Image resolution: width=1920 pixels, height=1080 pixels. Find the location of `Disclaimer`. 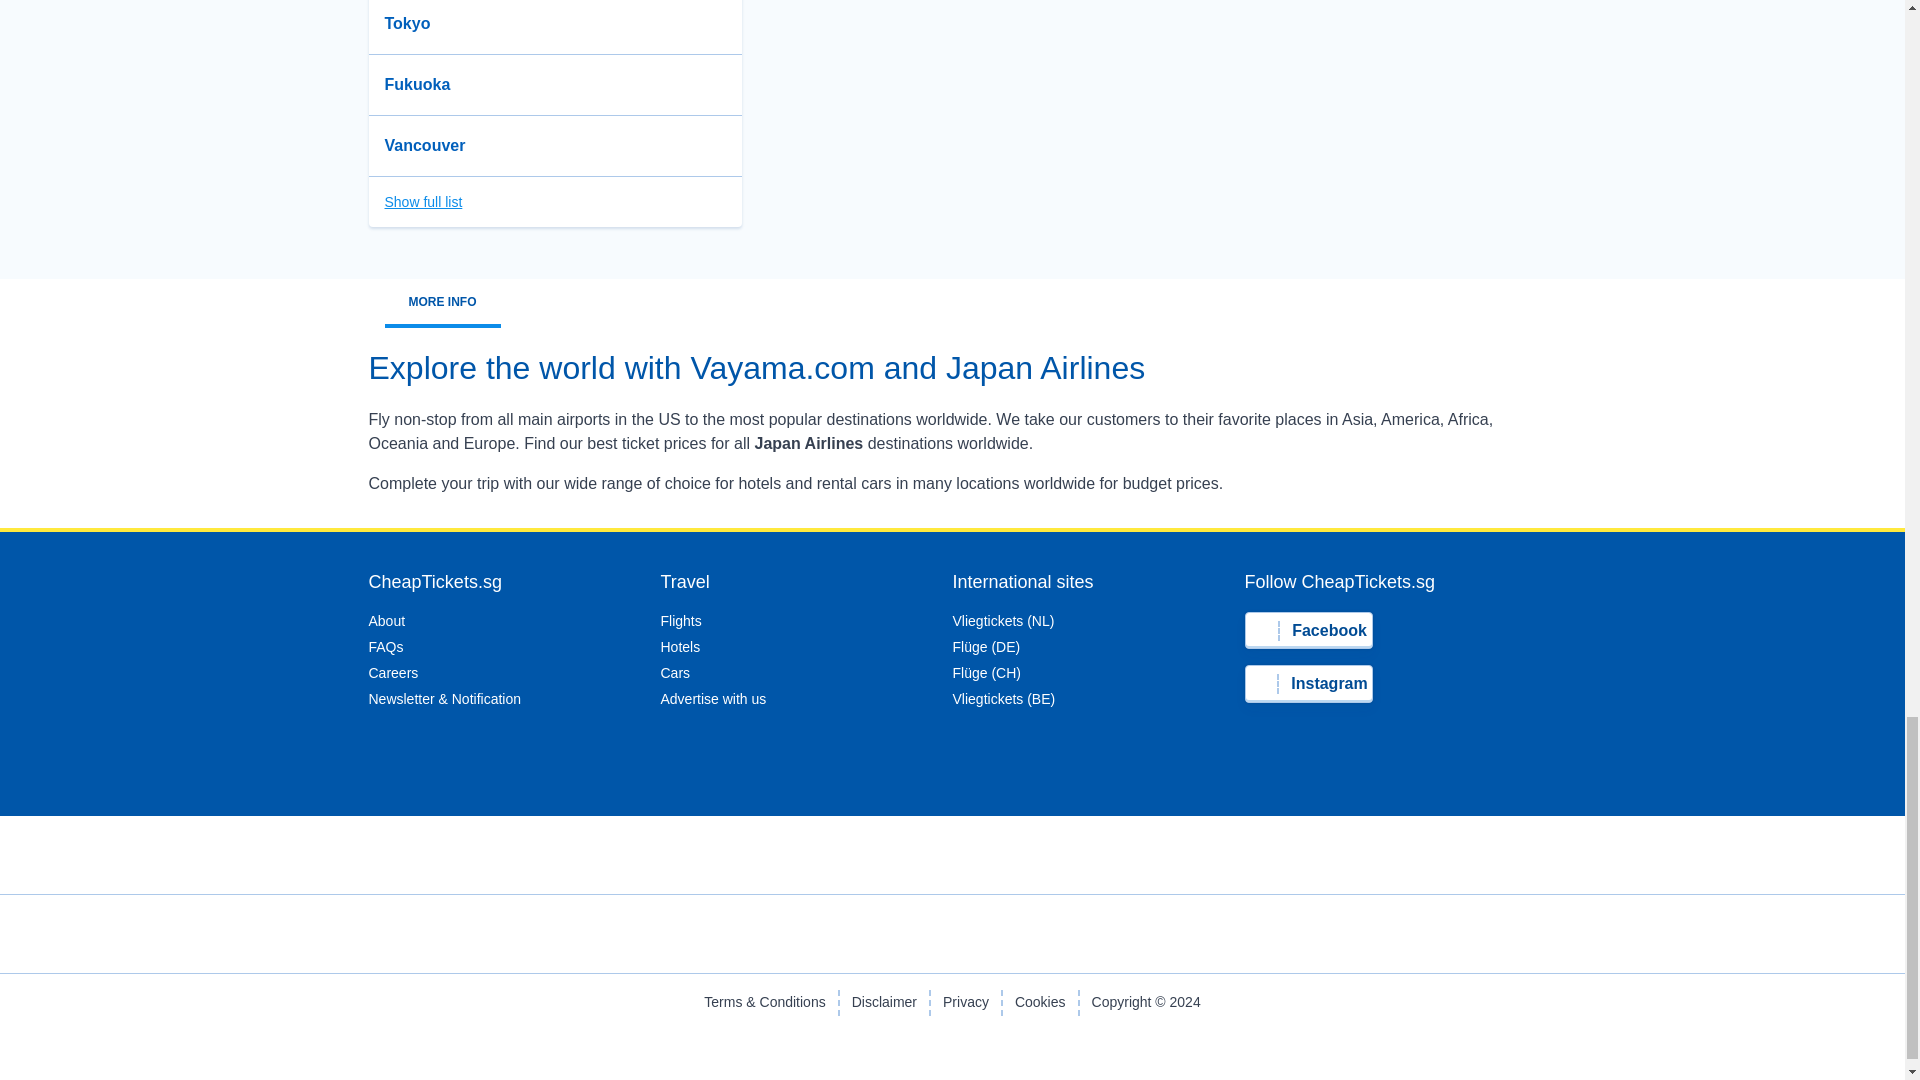

Disclaimer is located at coordinates (884, 1003).